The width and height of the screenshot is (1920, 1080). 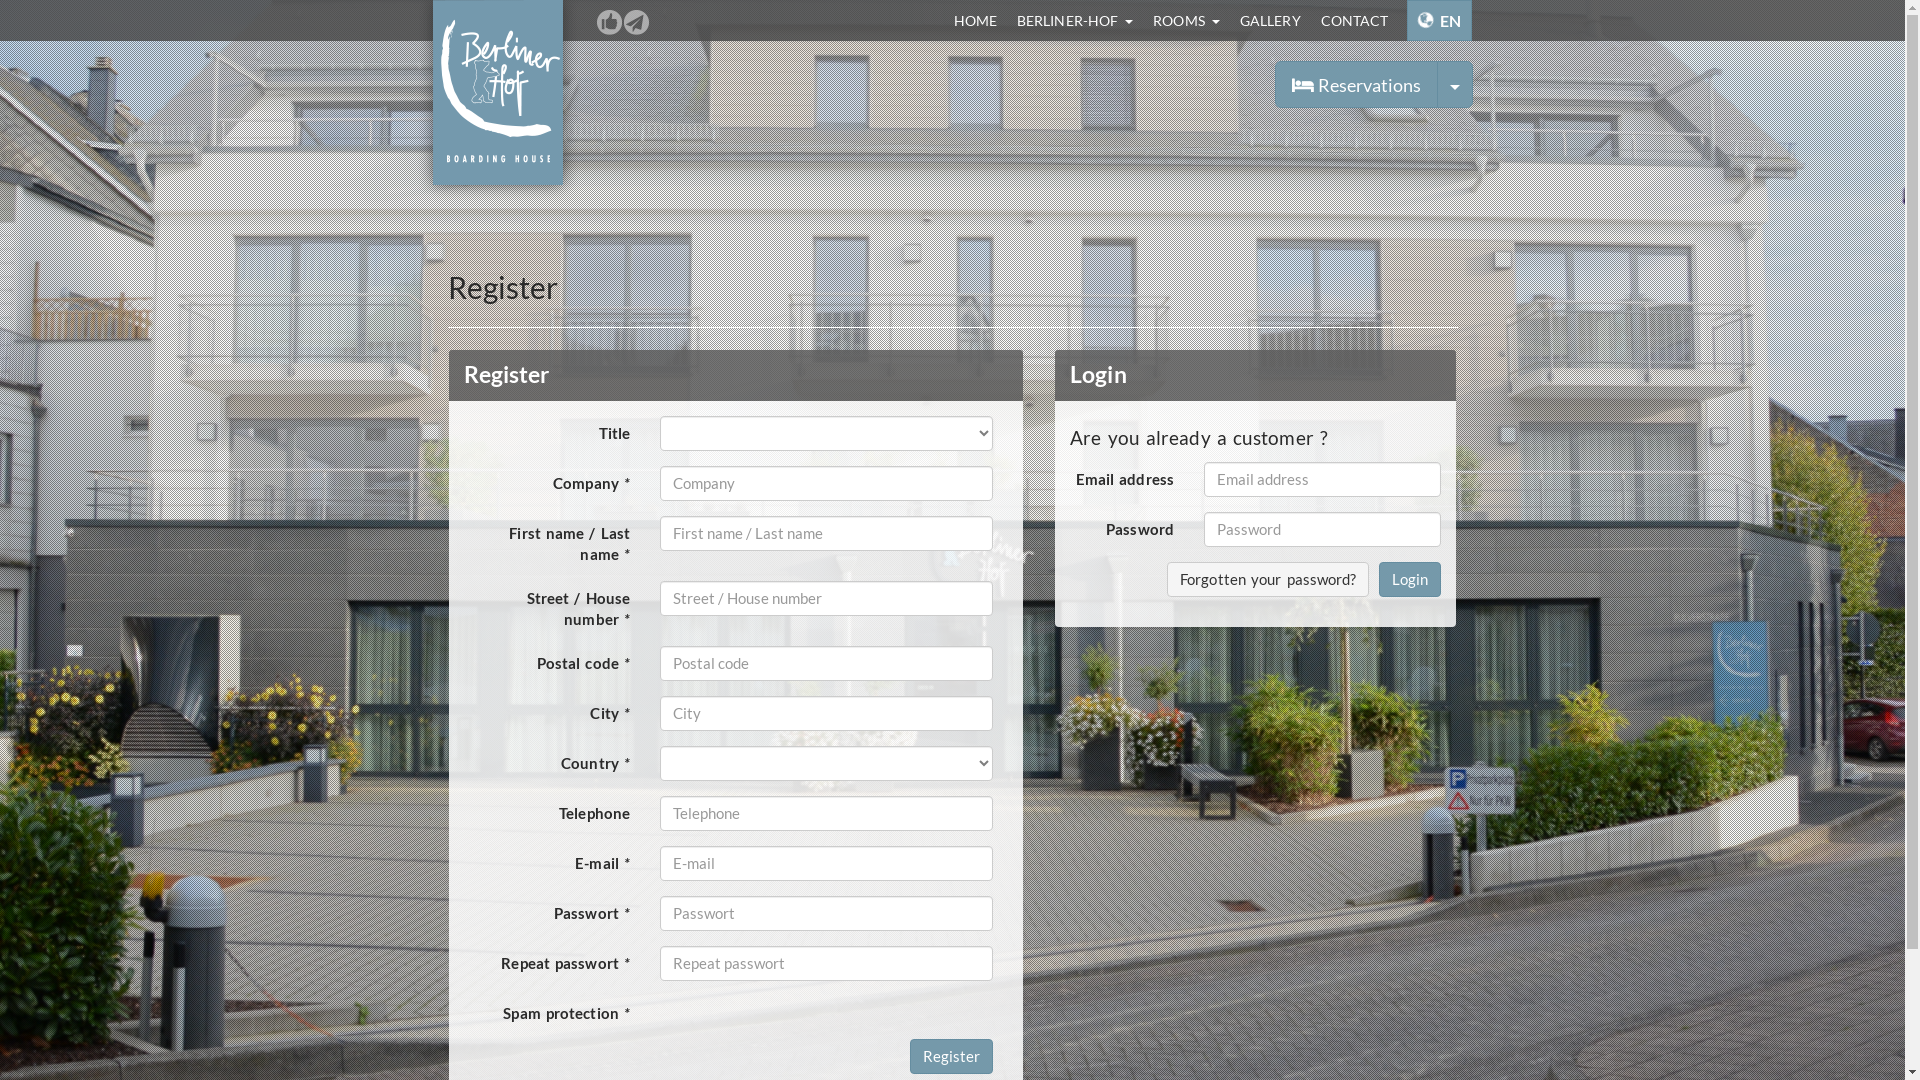 What do you see at coordinates (1075, 20) in the screenshot?
I see `BERLINER-HOF` at bounding box center [1075, 20].